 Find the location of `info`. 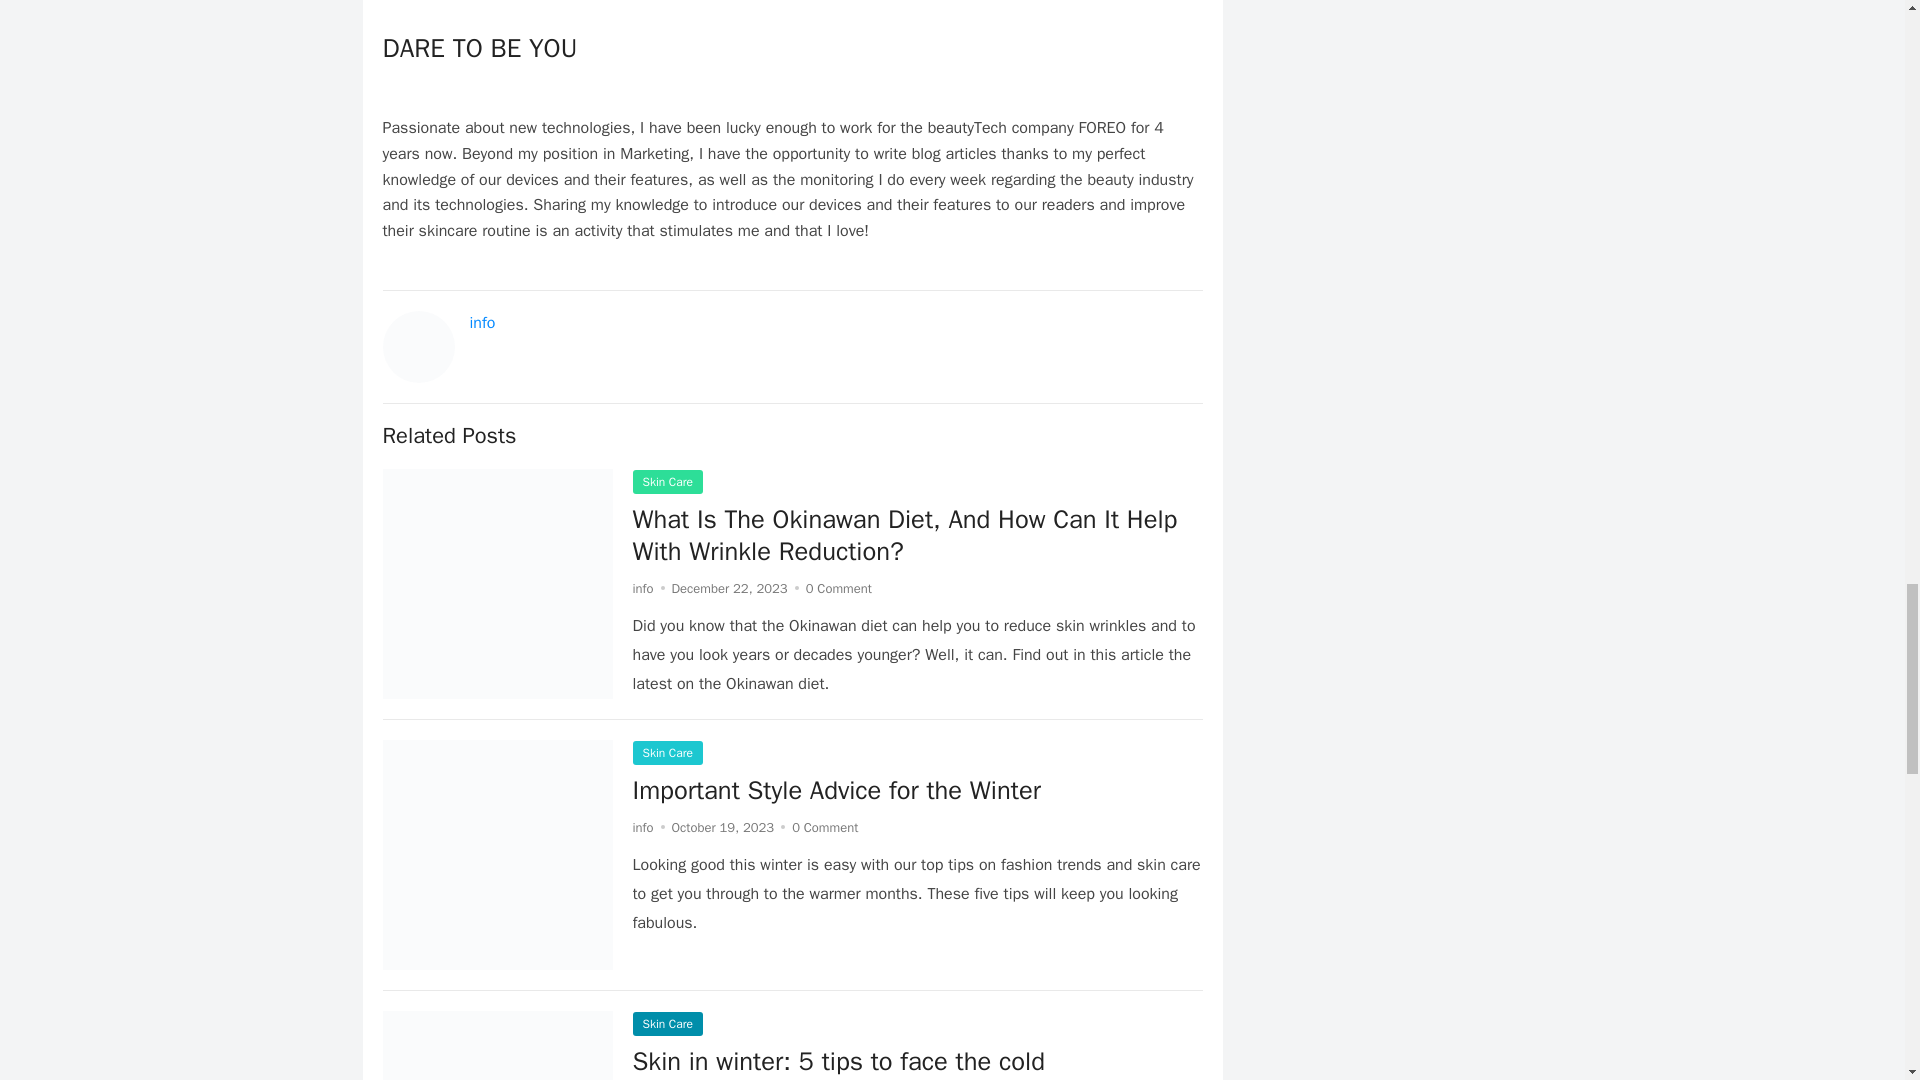

info is located at coordinates (642, 588).